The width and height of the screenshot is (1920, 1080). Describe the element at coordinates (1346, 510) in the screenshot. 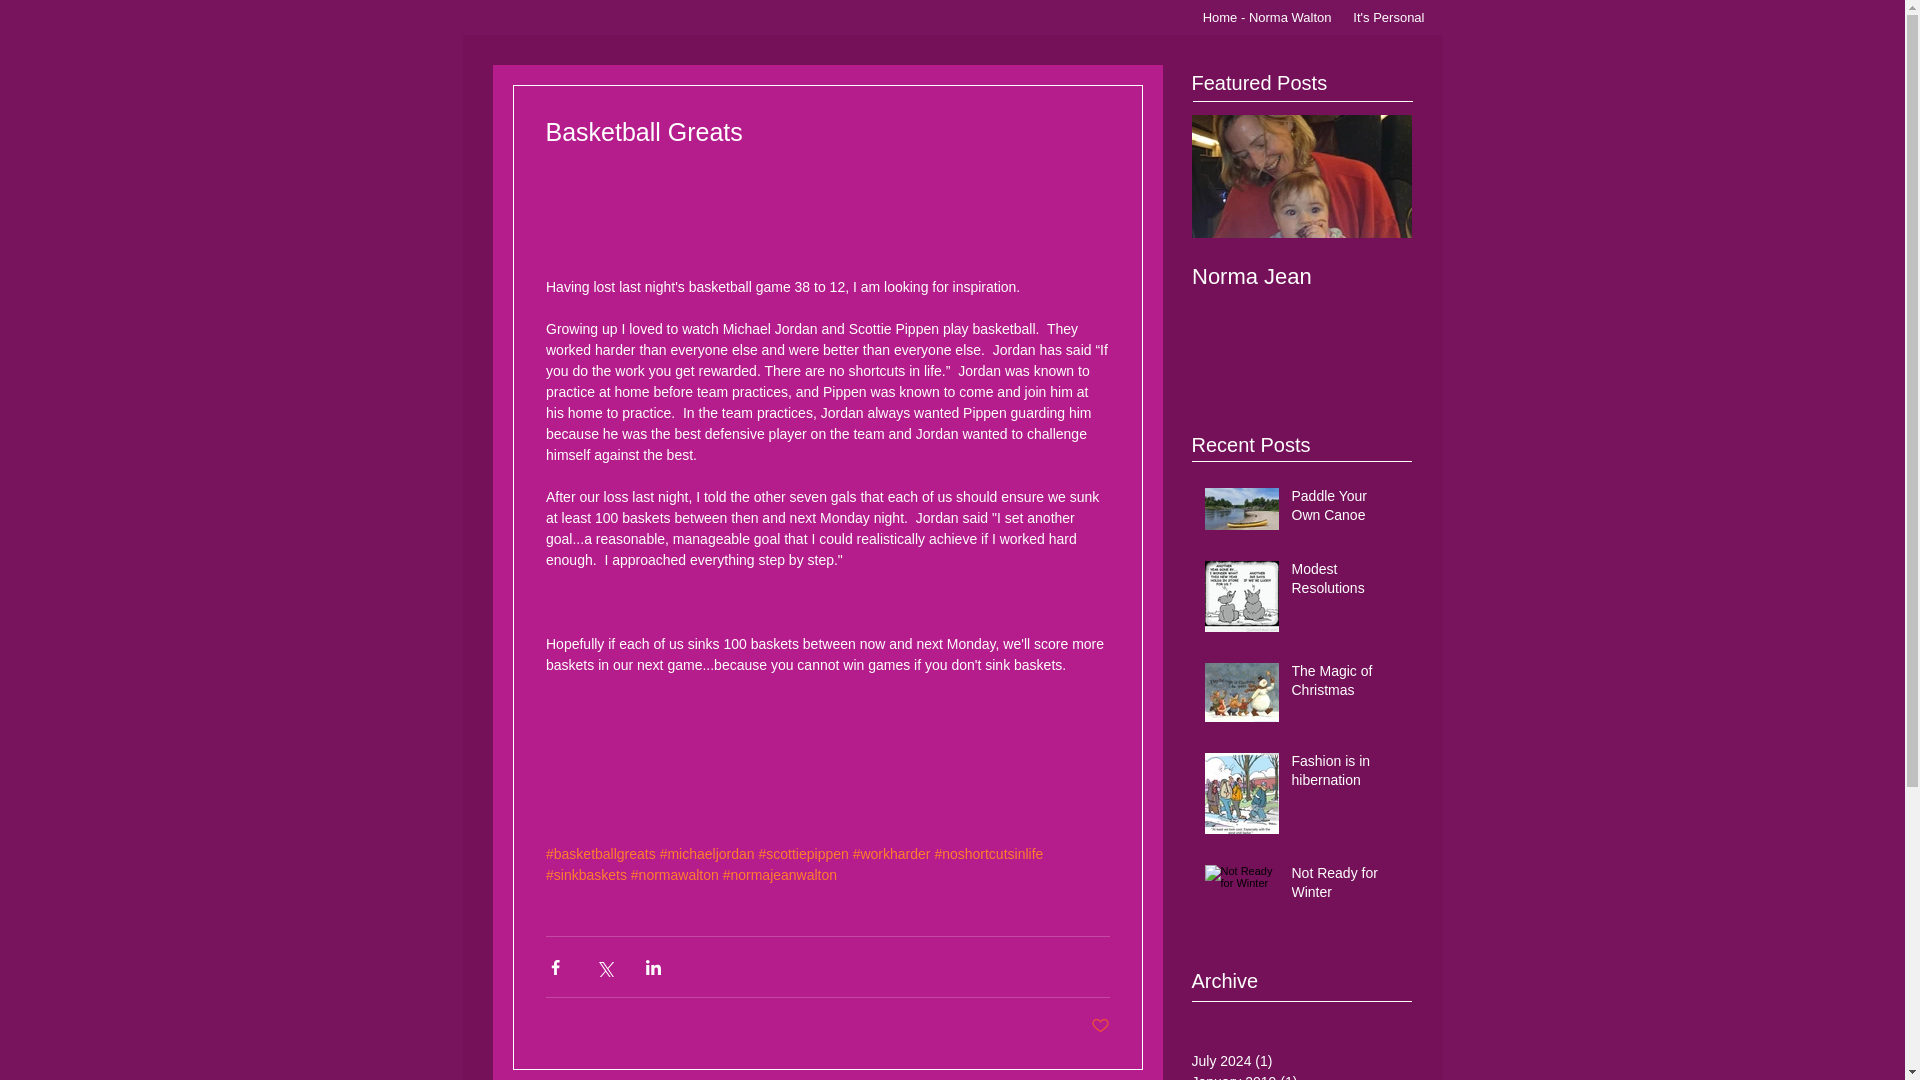

I see `Paddle Your Own Canoe` at that location.